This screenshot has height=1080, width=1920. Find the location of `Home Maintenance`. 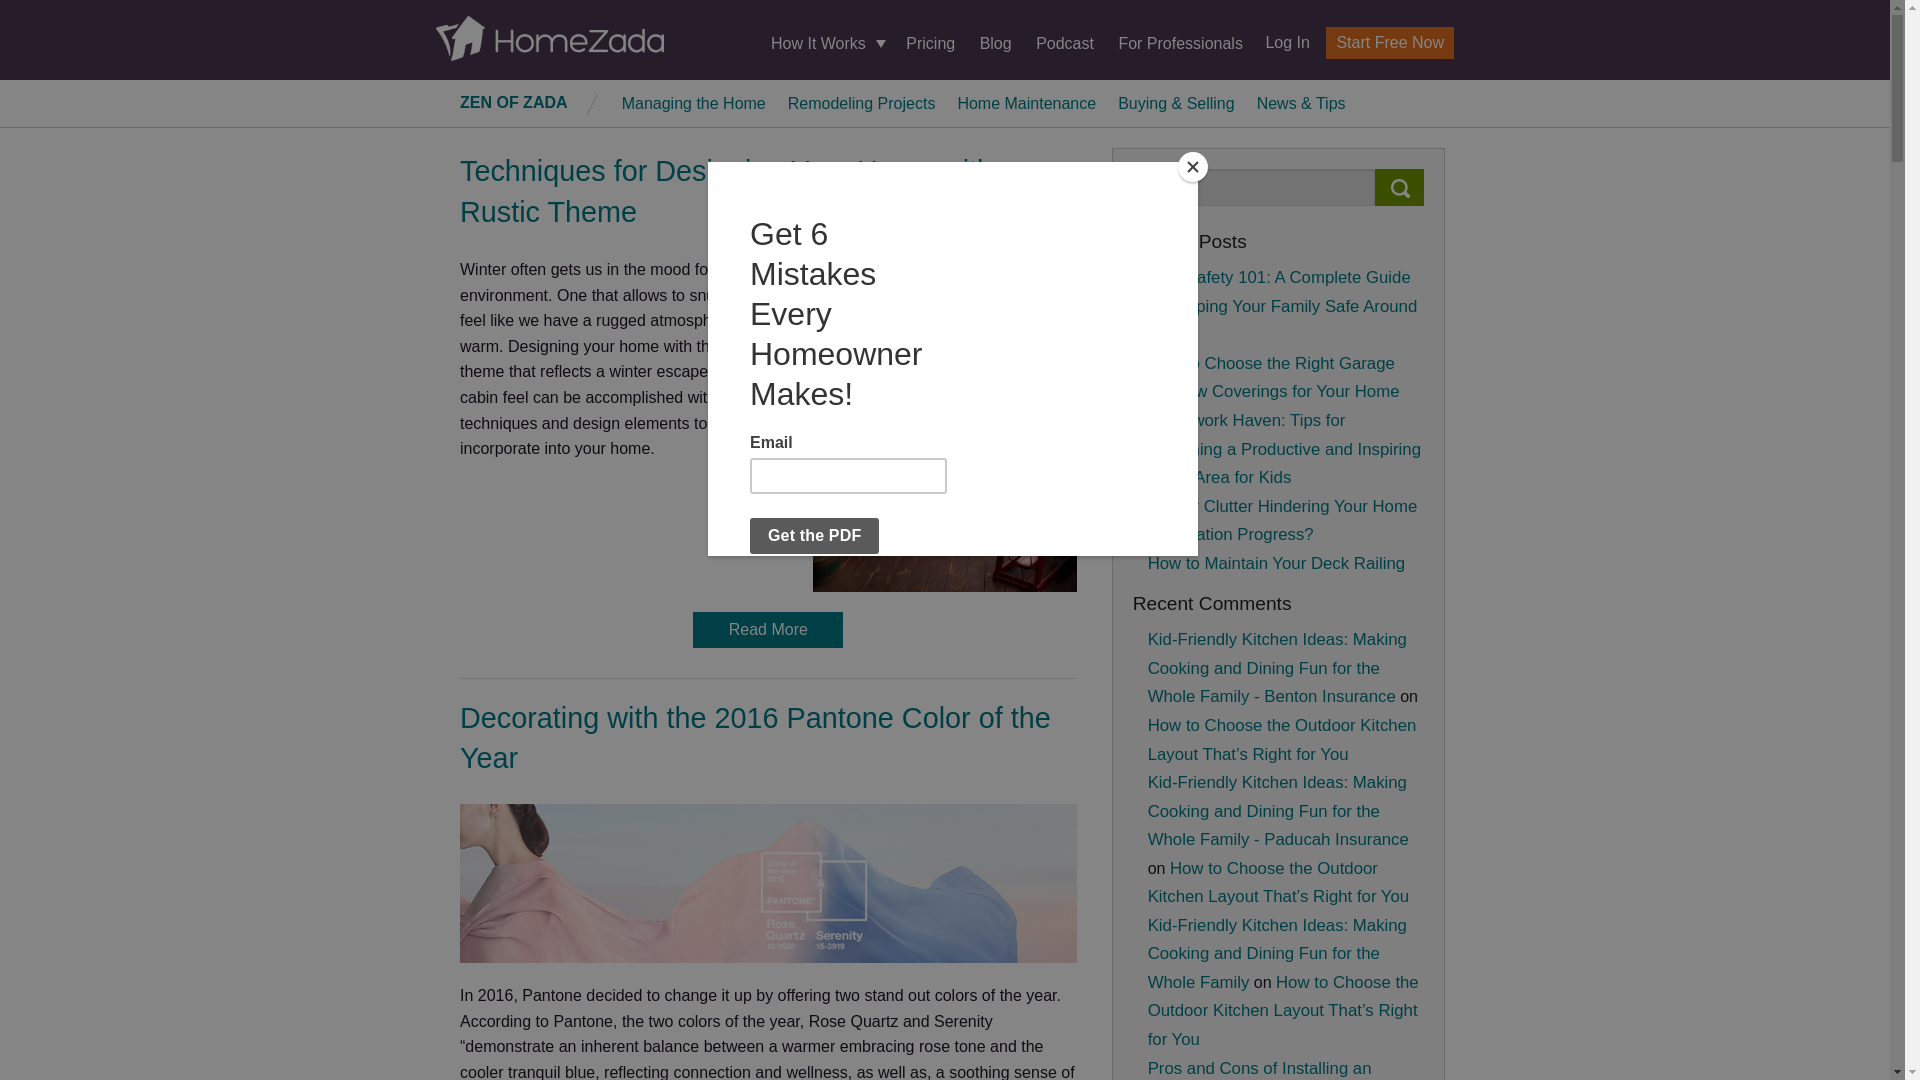

Home Maintenance is located at coordinates (1026, 102).